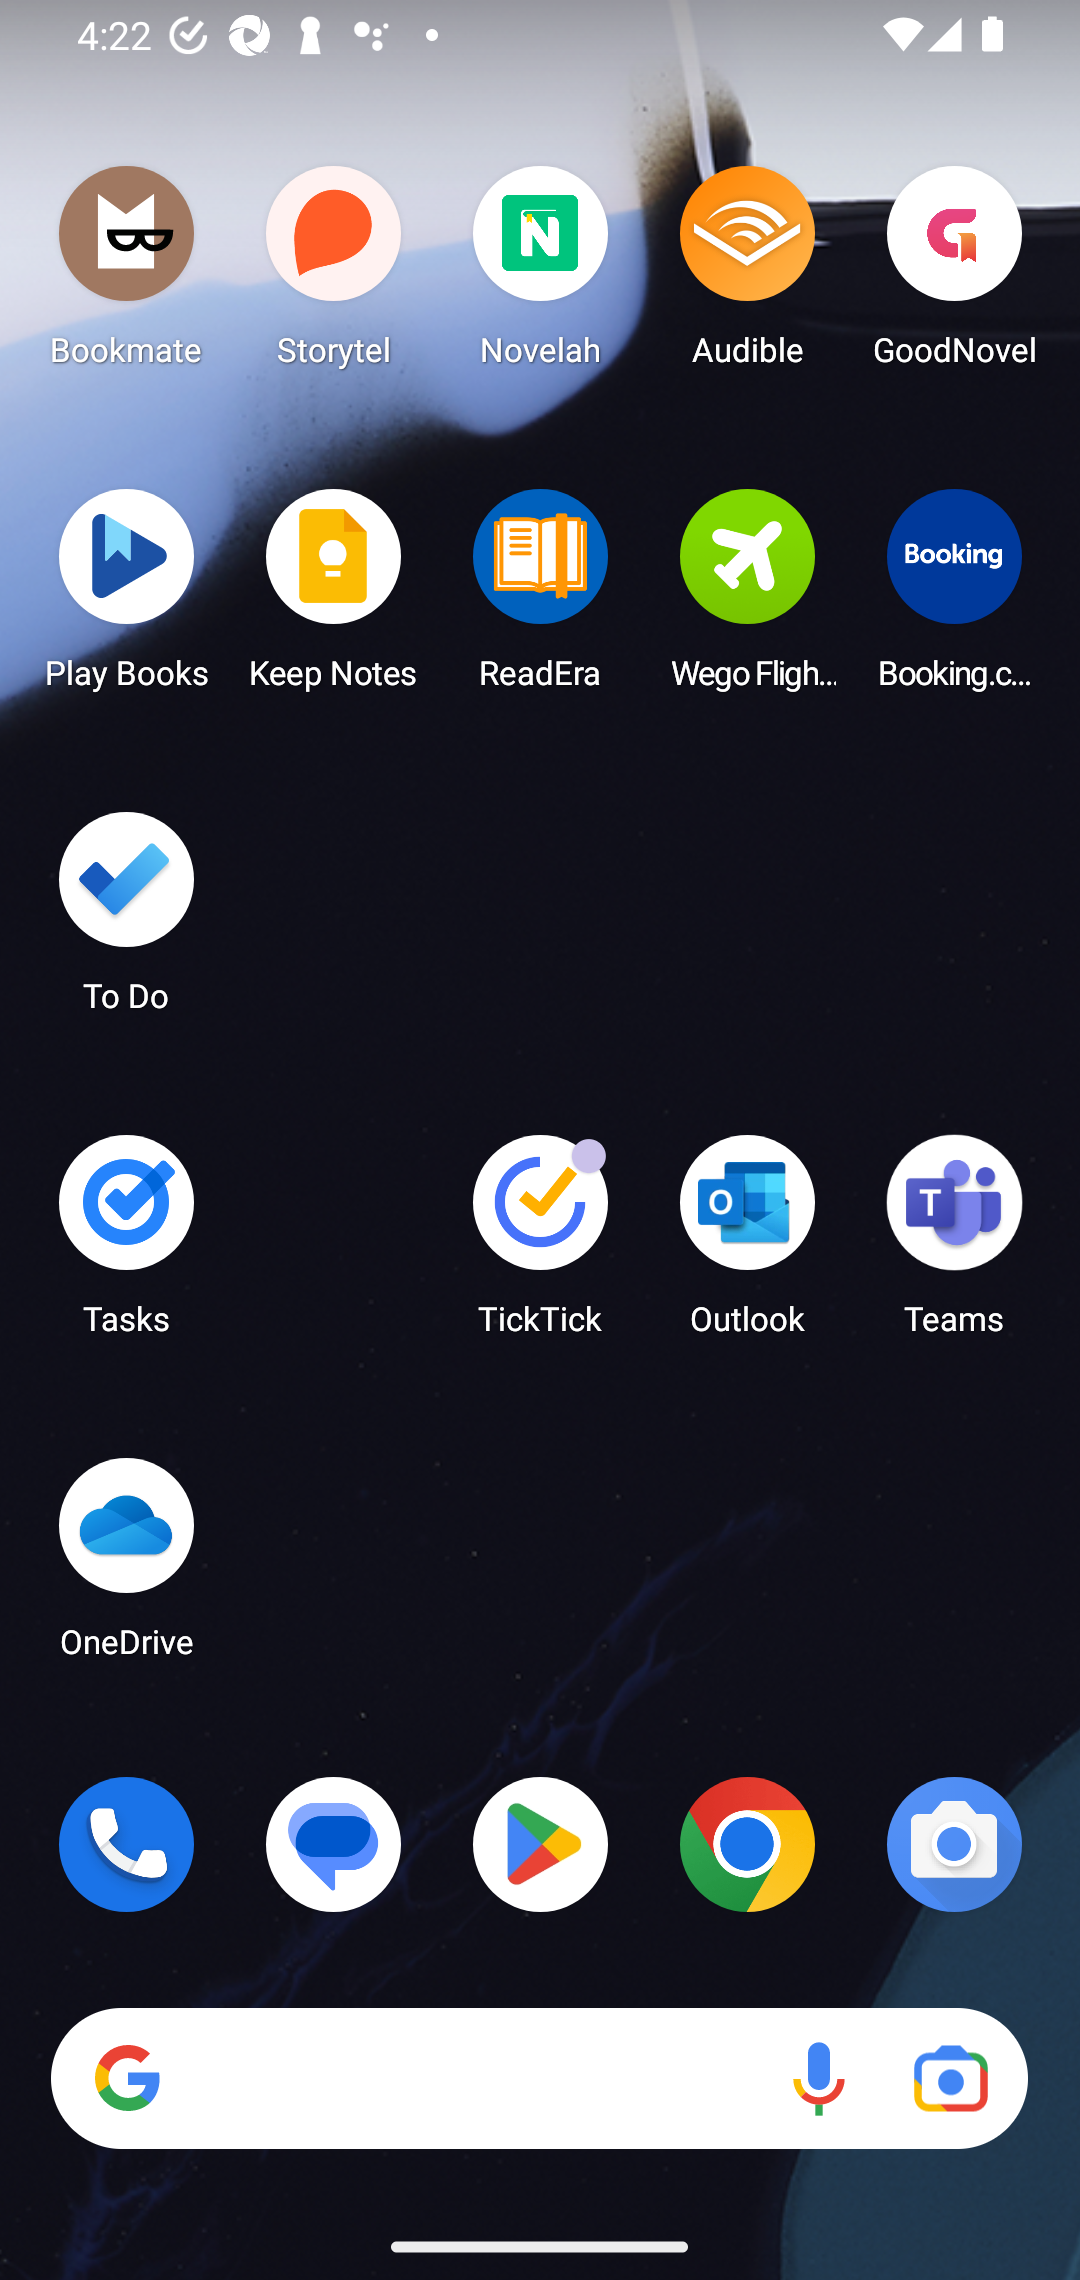  What do you see at coordinates (540, 597) in the screenshot?
I see `ReadEra` at bounding box center [540, 597].